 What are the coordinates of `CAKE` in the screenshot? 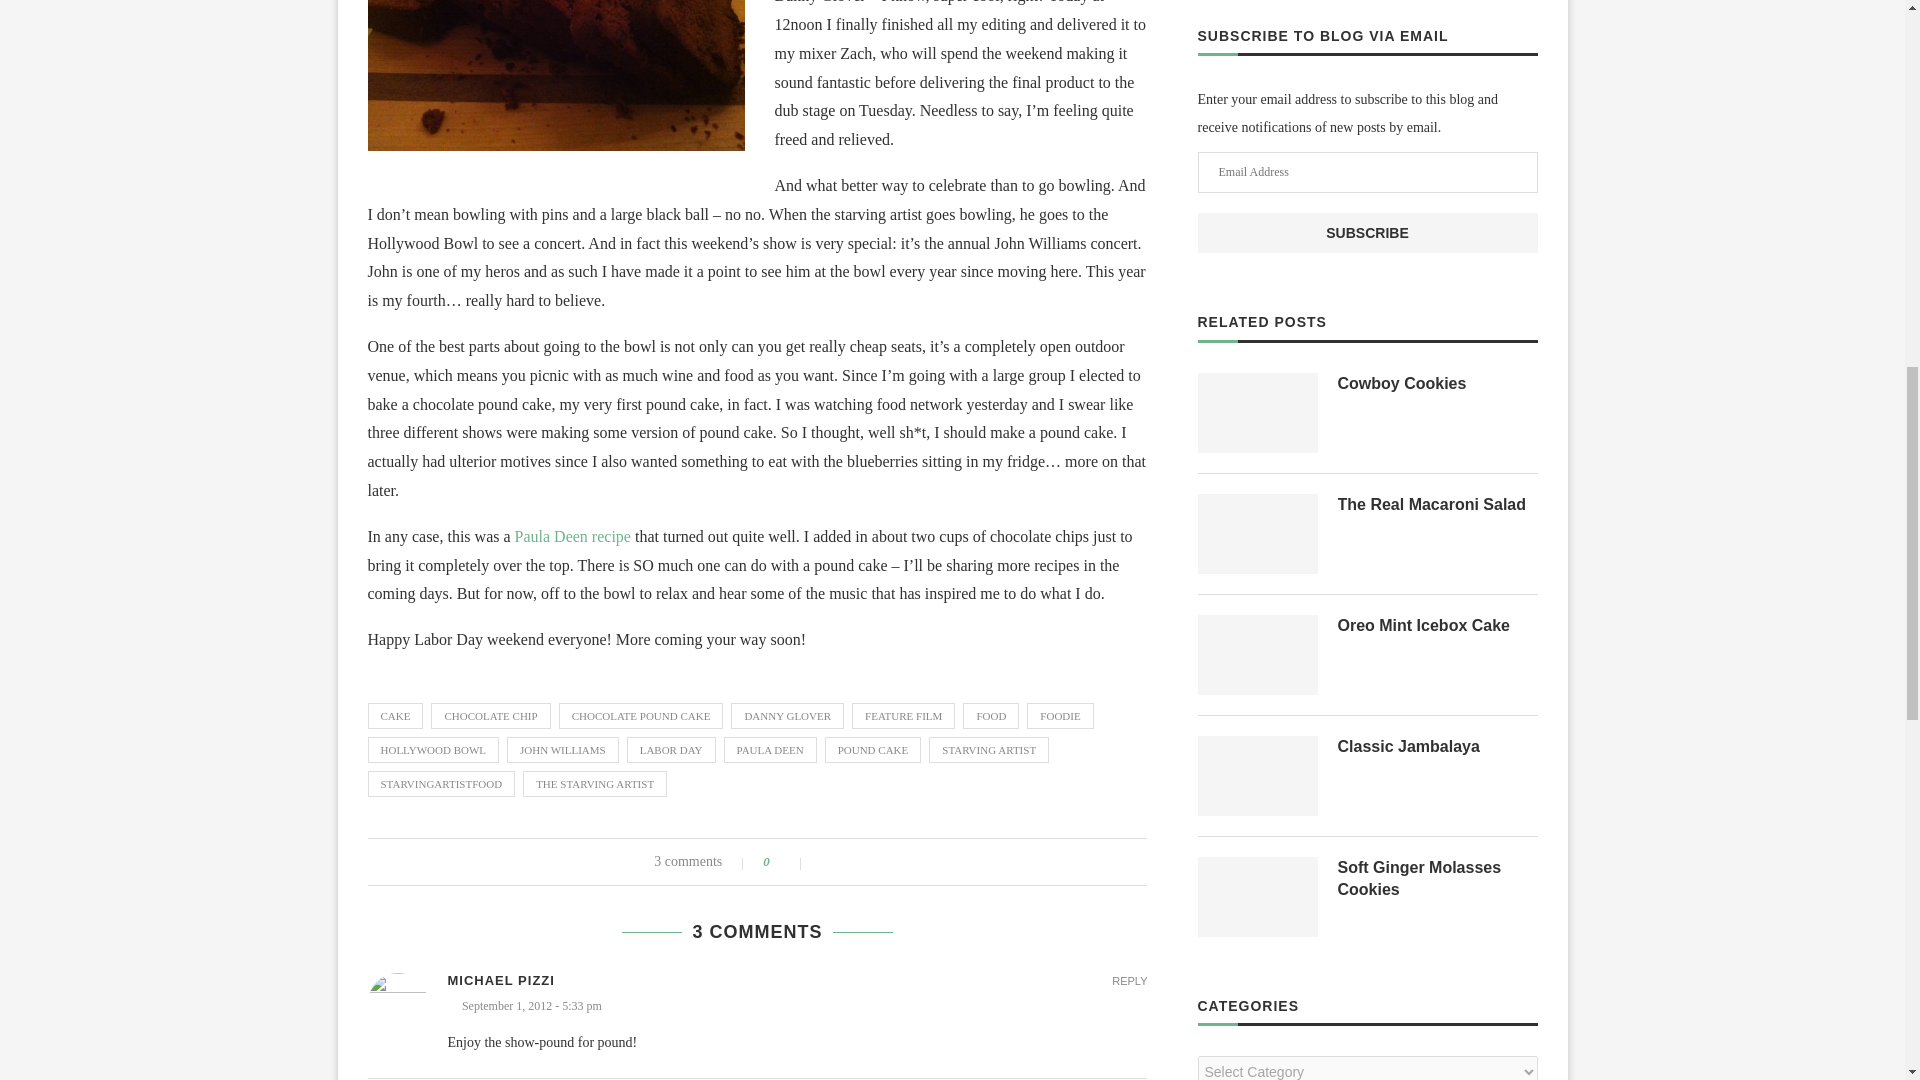 It's located at (396, 716).